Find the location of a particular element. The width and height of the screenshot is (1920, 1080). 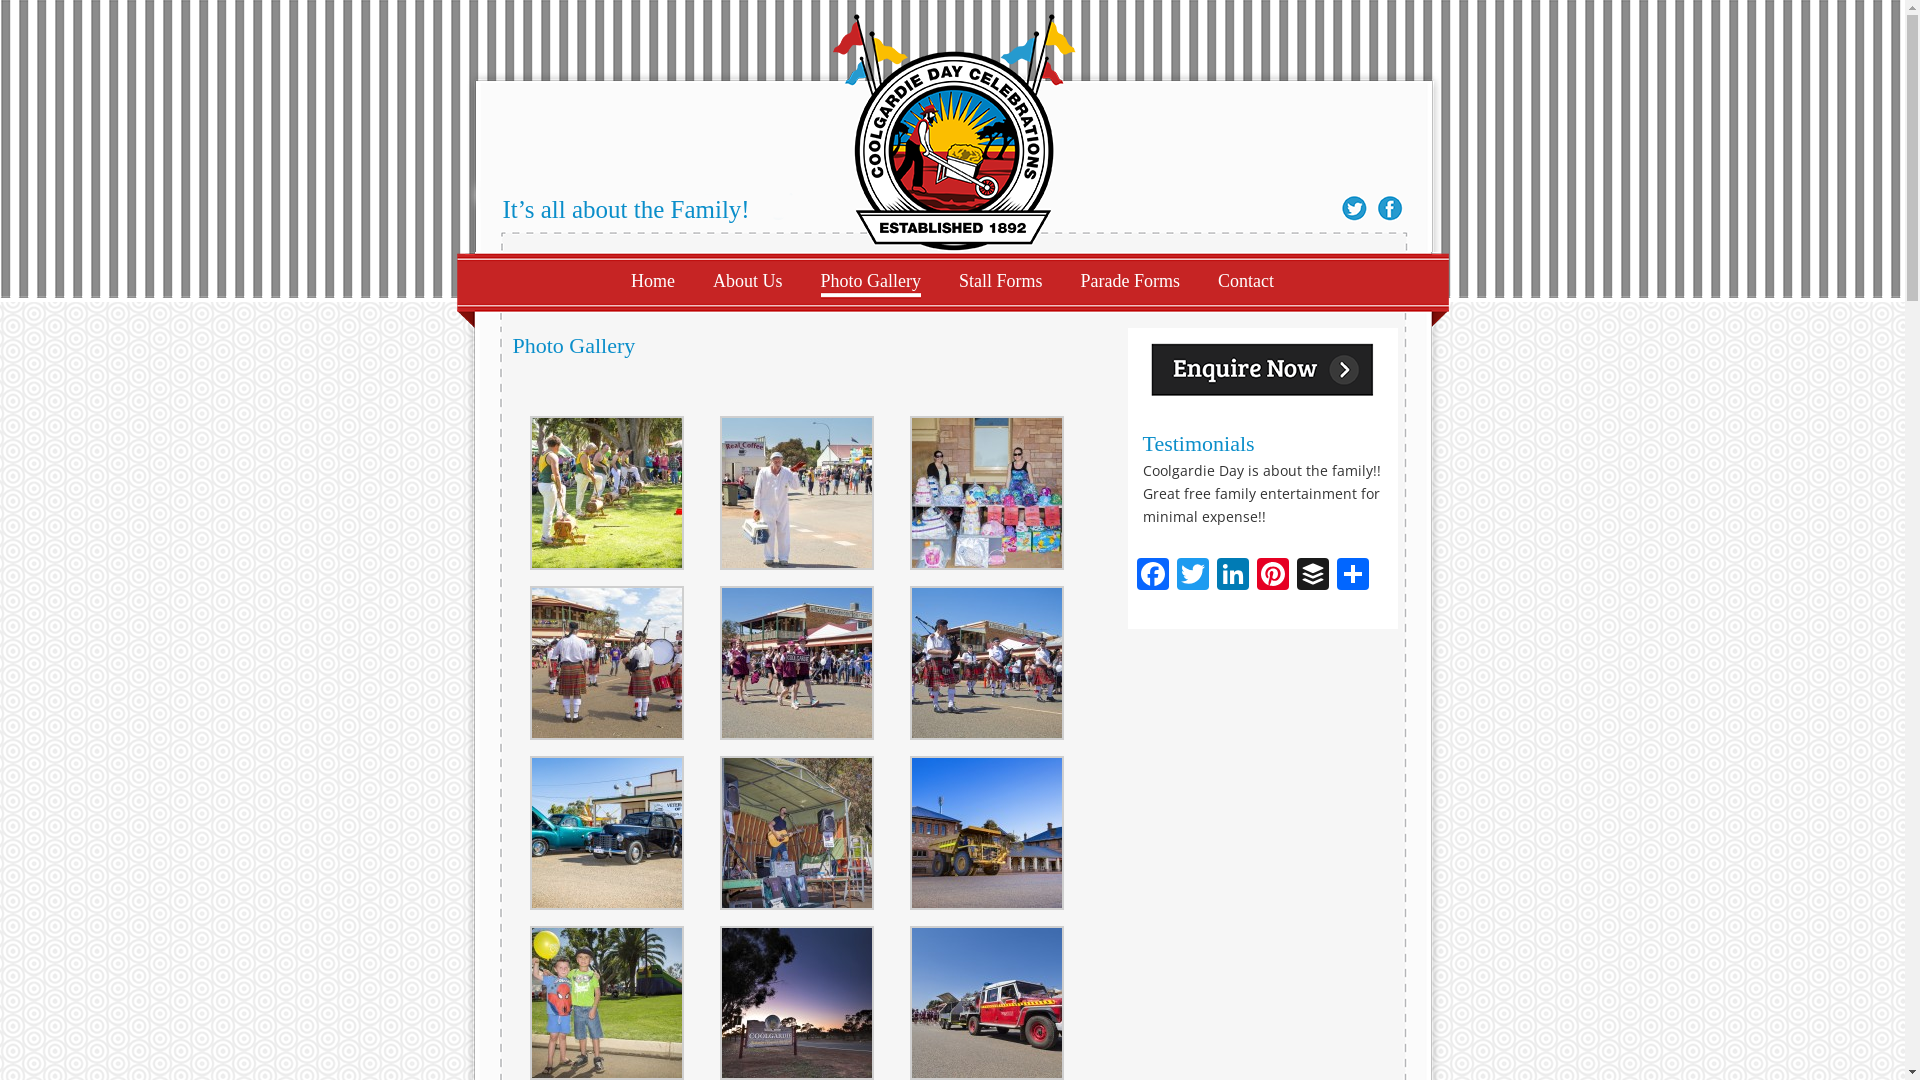

Contact is located at coordinates (1246, 281).